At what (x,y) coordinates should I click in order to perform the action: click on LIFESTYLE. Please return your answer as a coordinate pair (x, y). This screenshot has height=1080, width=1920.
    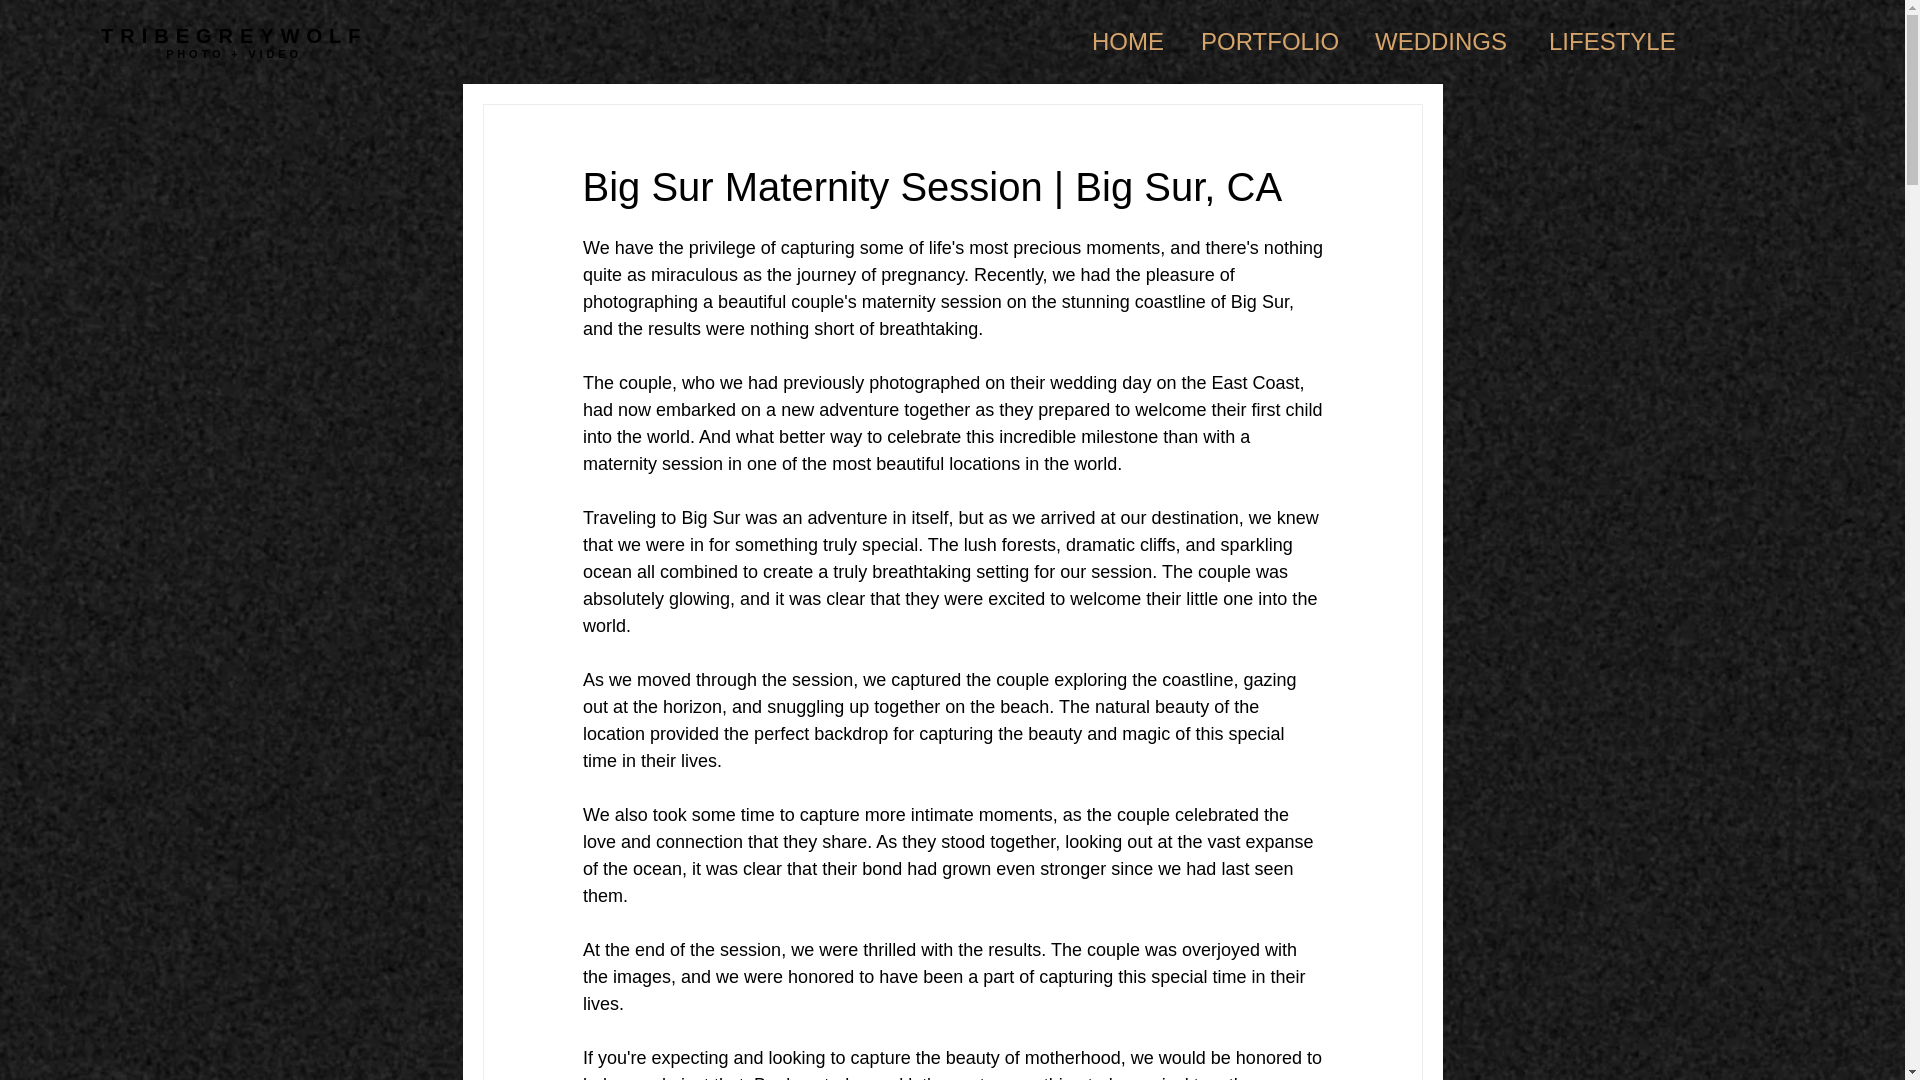
    Looking at the image, I should click on (1612, 42).